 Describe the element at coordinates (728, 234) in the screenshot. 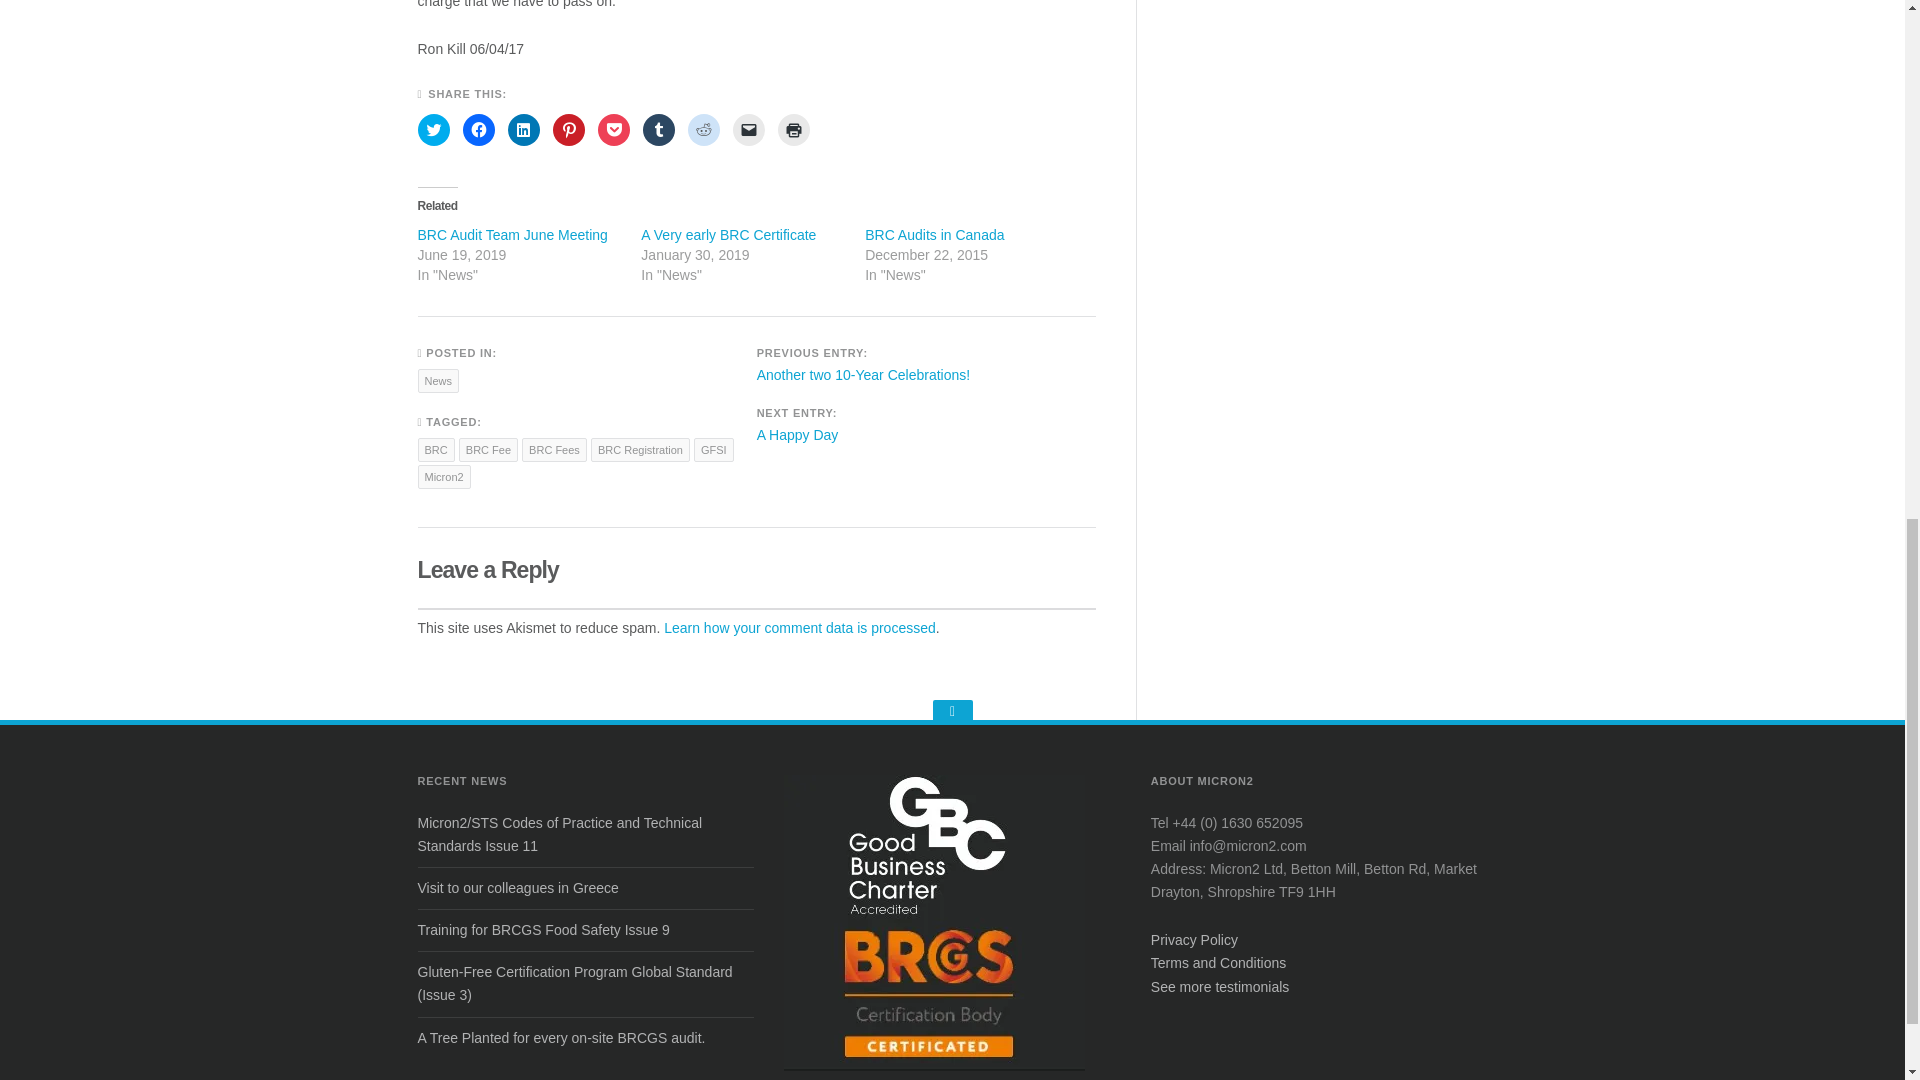

I see `A Very early BRC Certificate` at that location.